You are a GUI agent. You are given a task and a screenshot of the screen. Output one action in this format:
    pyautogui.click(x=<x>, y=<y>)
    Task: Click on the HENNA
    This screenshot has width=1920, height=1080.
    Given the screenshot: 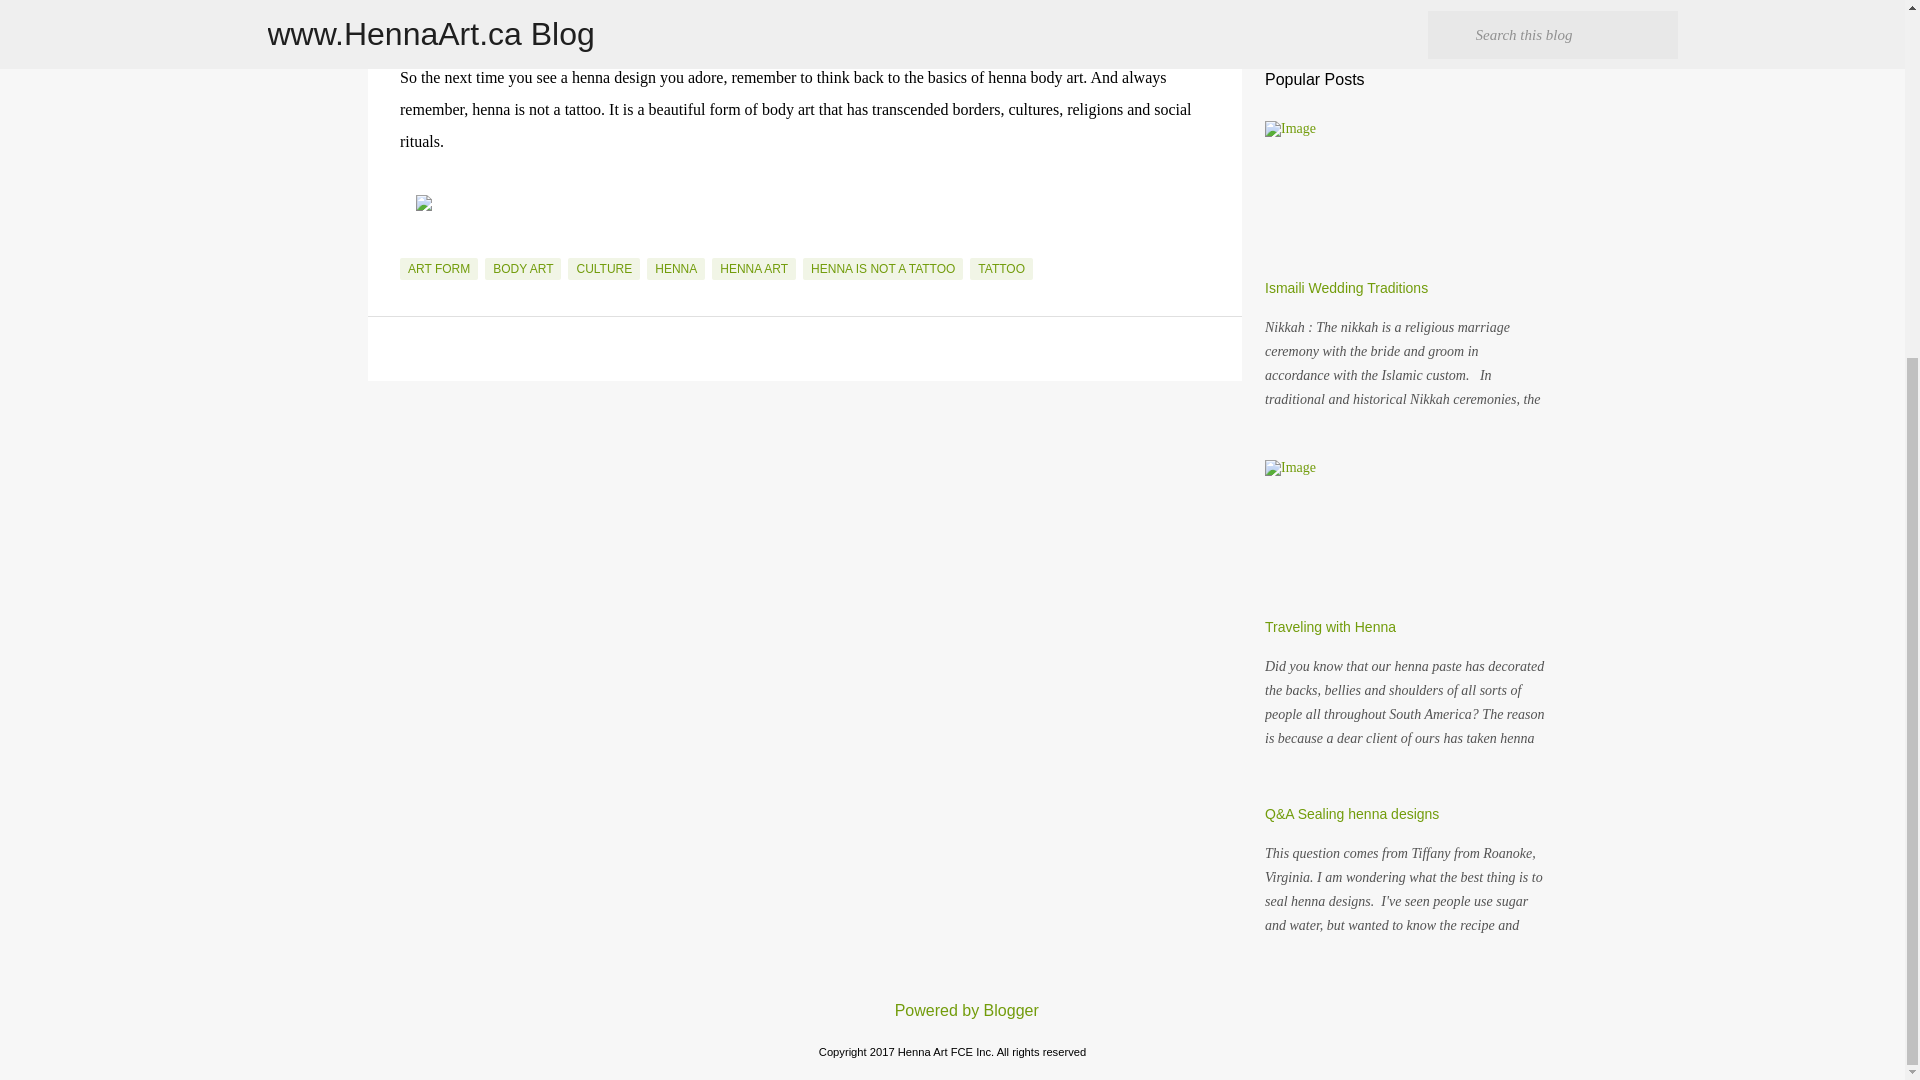 What is the action you would take?
    pyautogui.click(x=676, y=268)
    